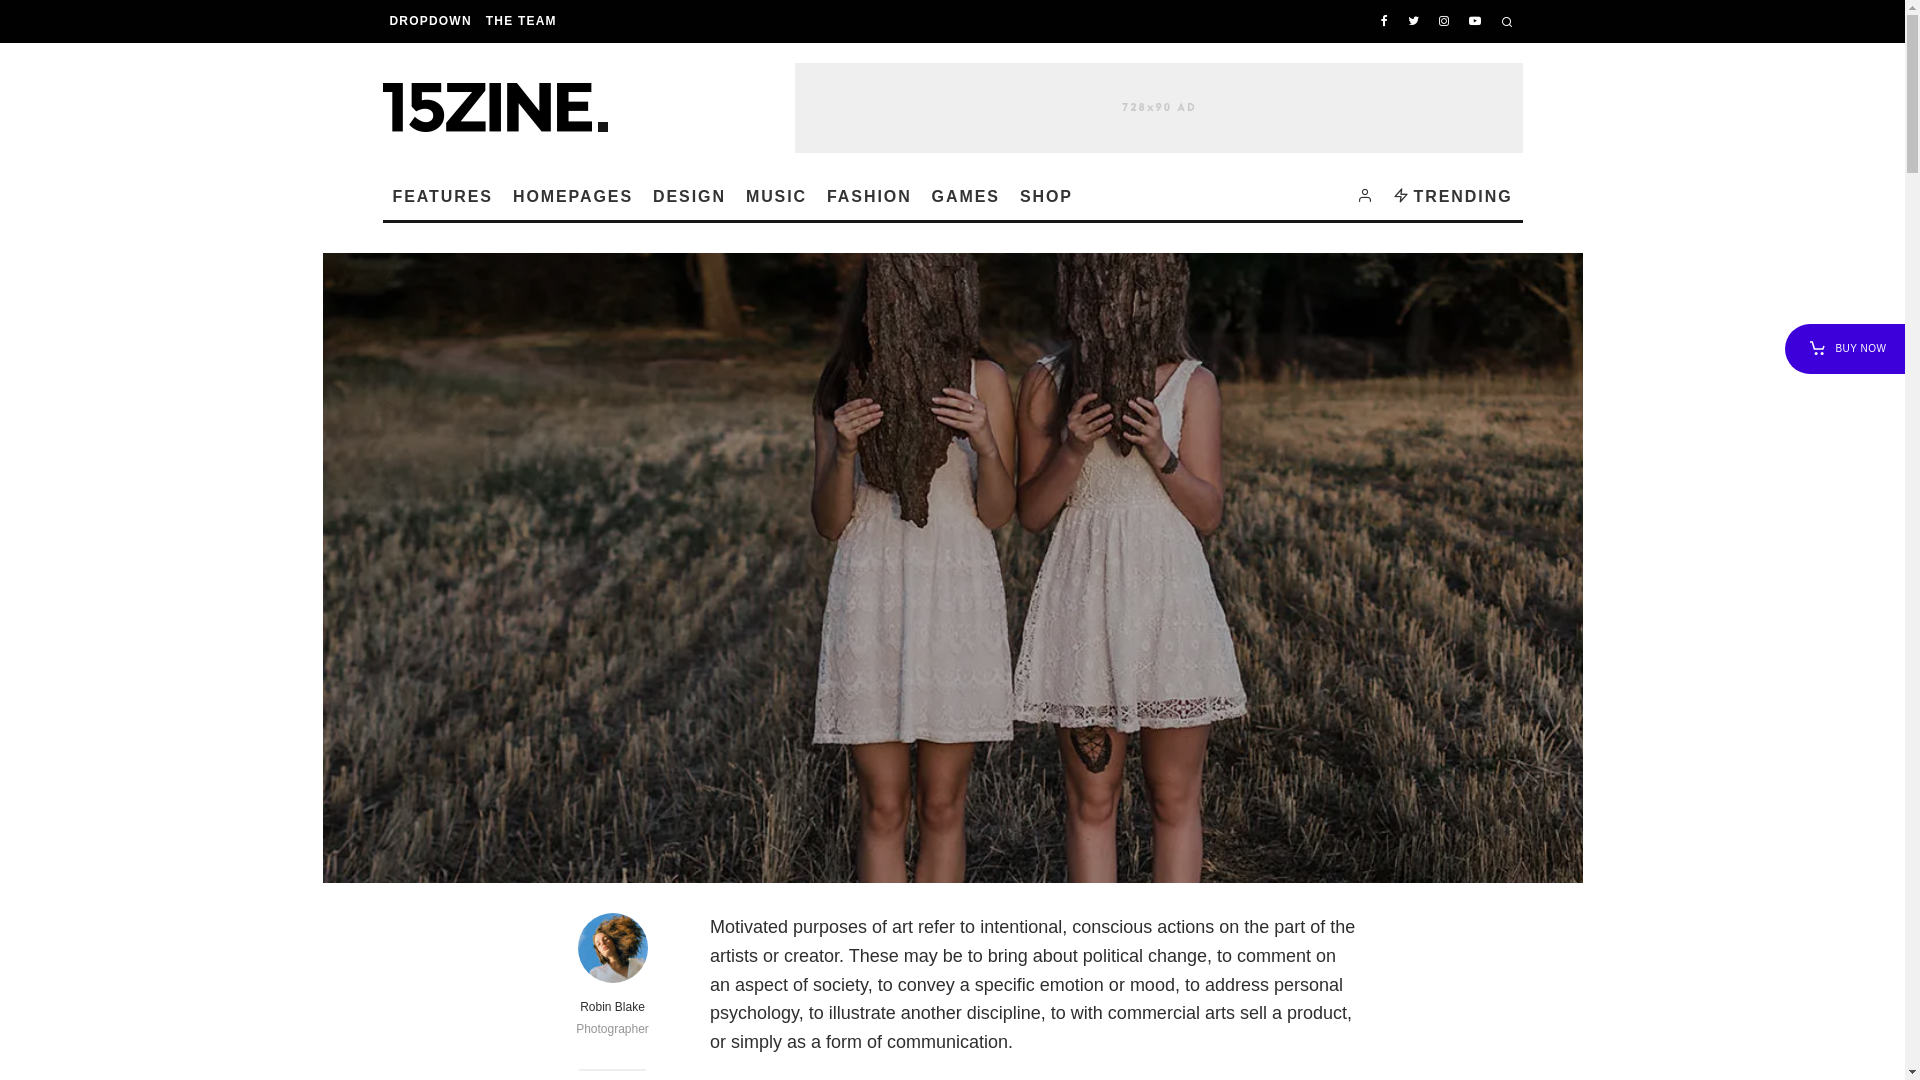 The image size is (1920, 1080). What do you see at coordinates (1046, 197) in the screenshot?
I see `SHOP` at bounding box center [1046, 197].